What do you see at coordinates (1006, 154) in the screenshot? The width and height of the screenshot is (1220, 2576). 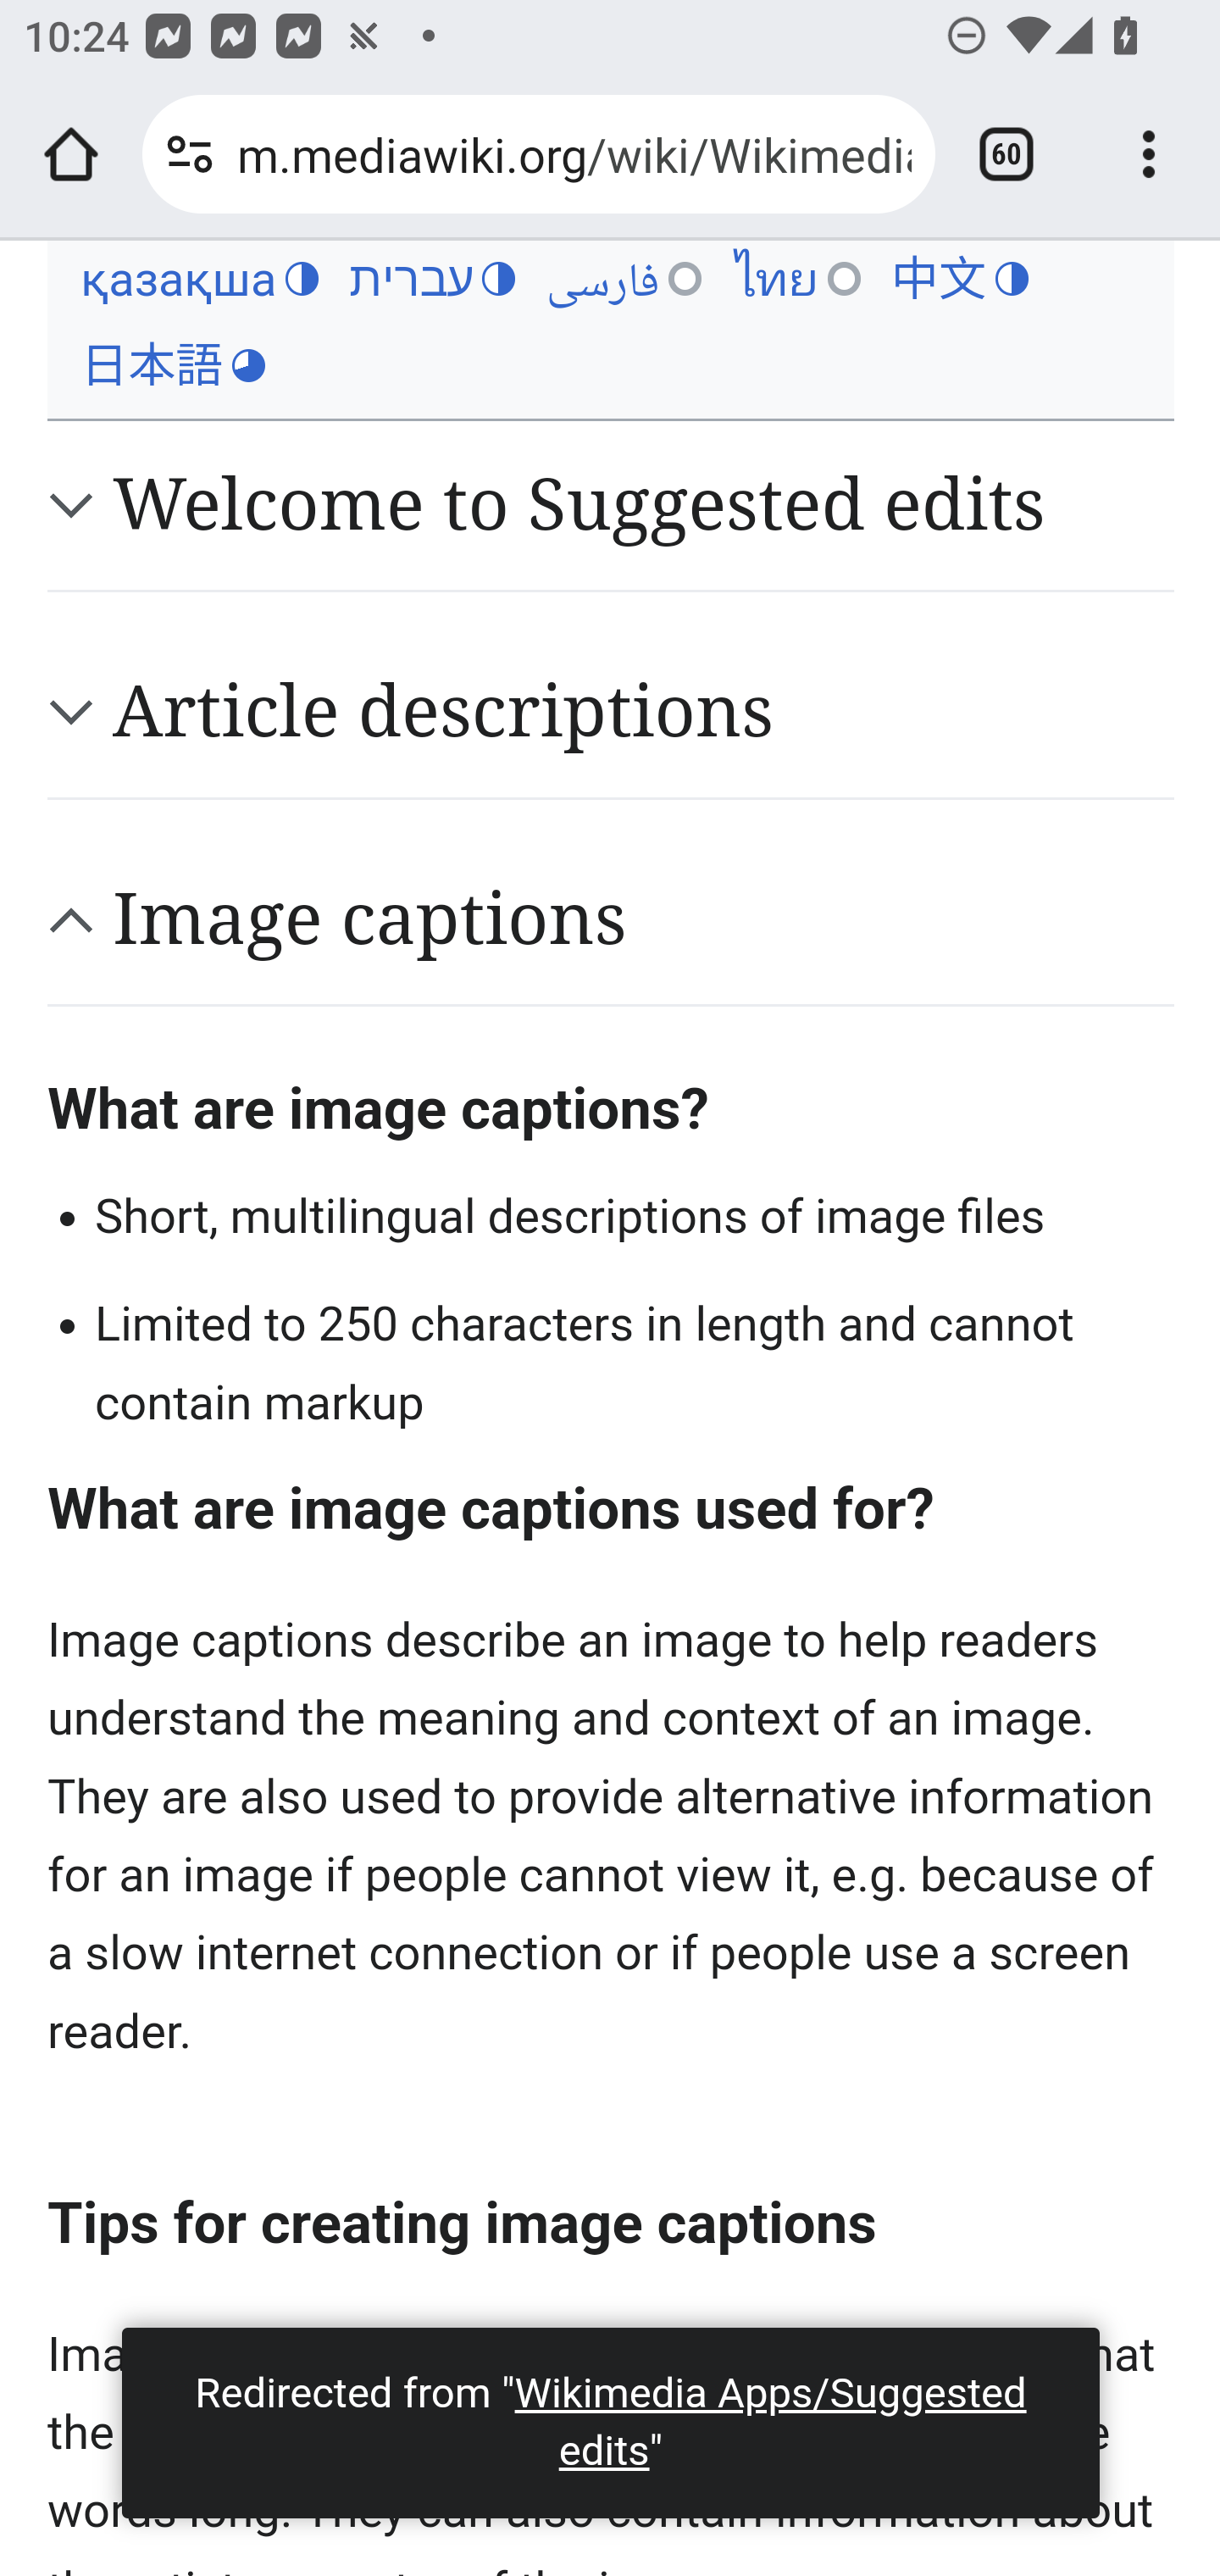 I see `Switch or close tabs` at bounding box center [1006, 154].